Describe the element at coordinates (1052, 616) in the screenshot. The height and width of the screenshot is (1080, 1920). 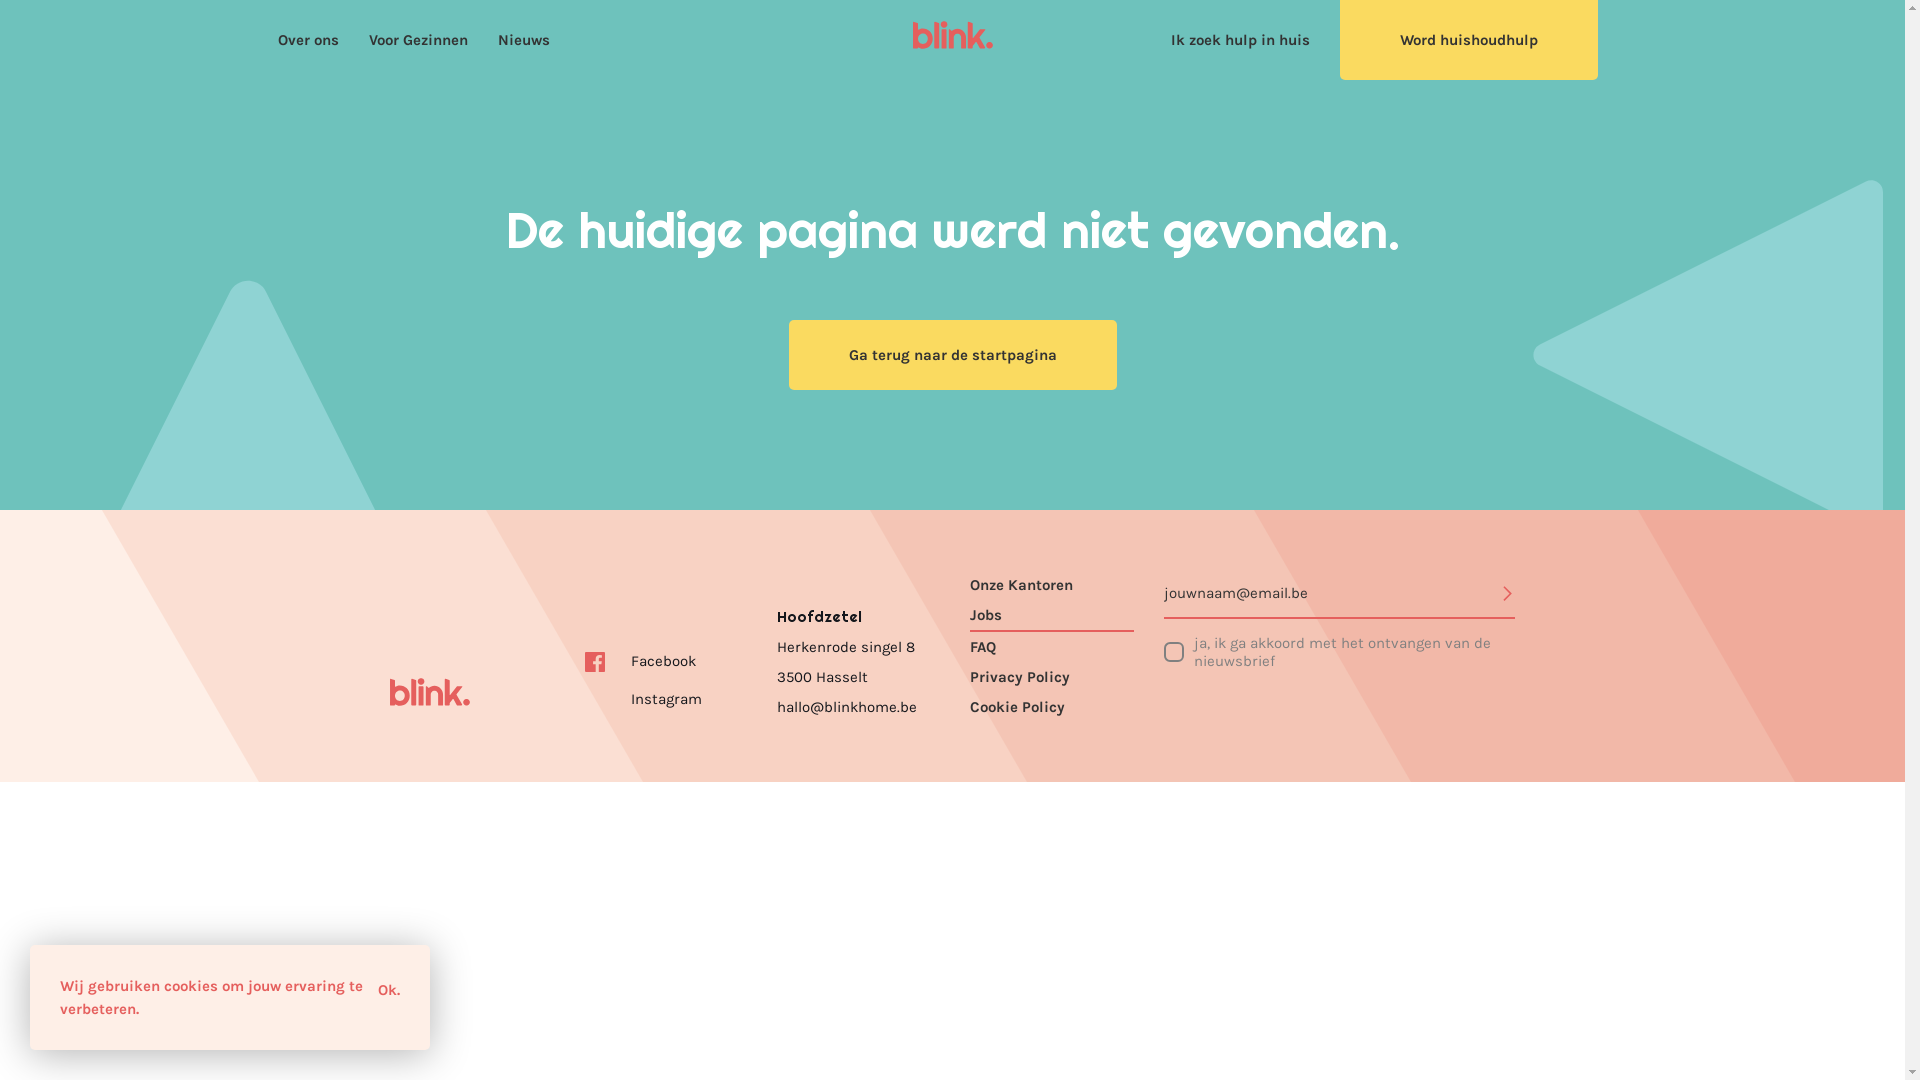
I see `Jobs` at that location.